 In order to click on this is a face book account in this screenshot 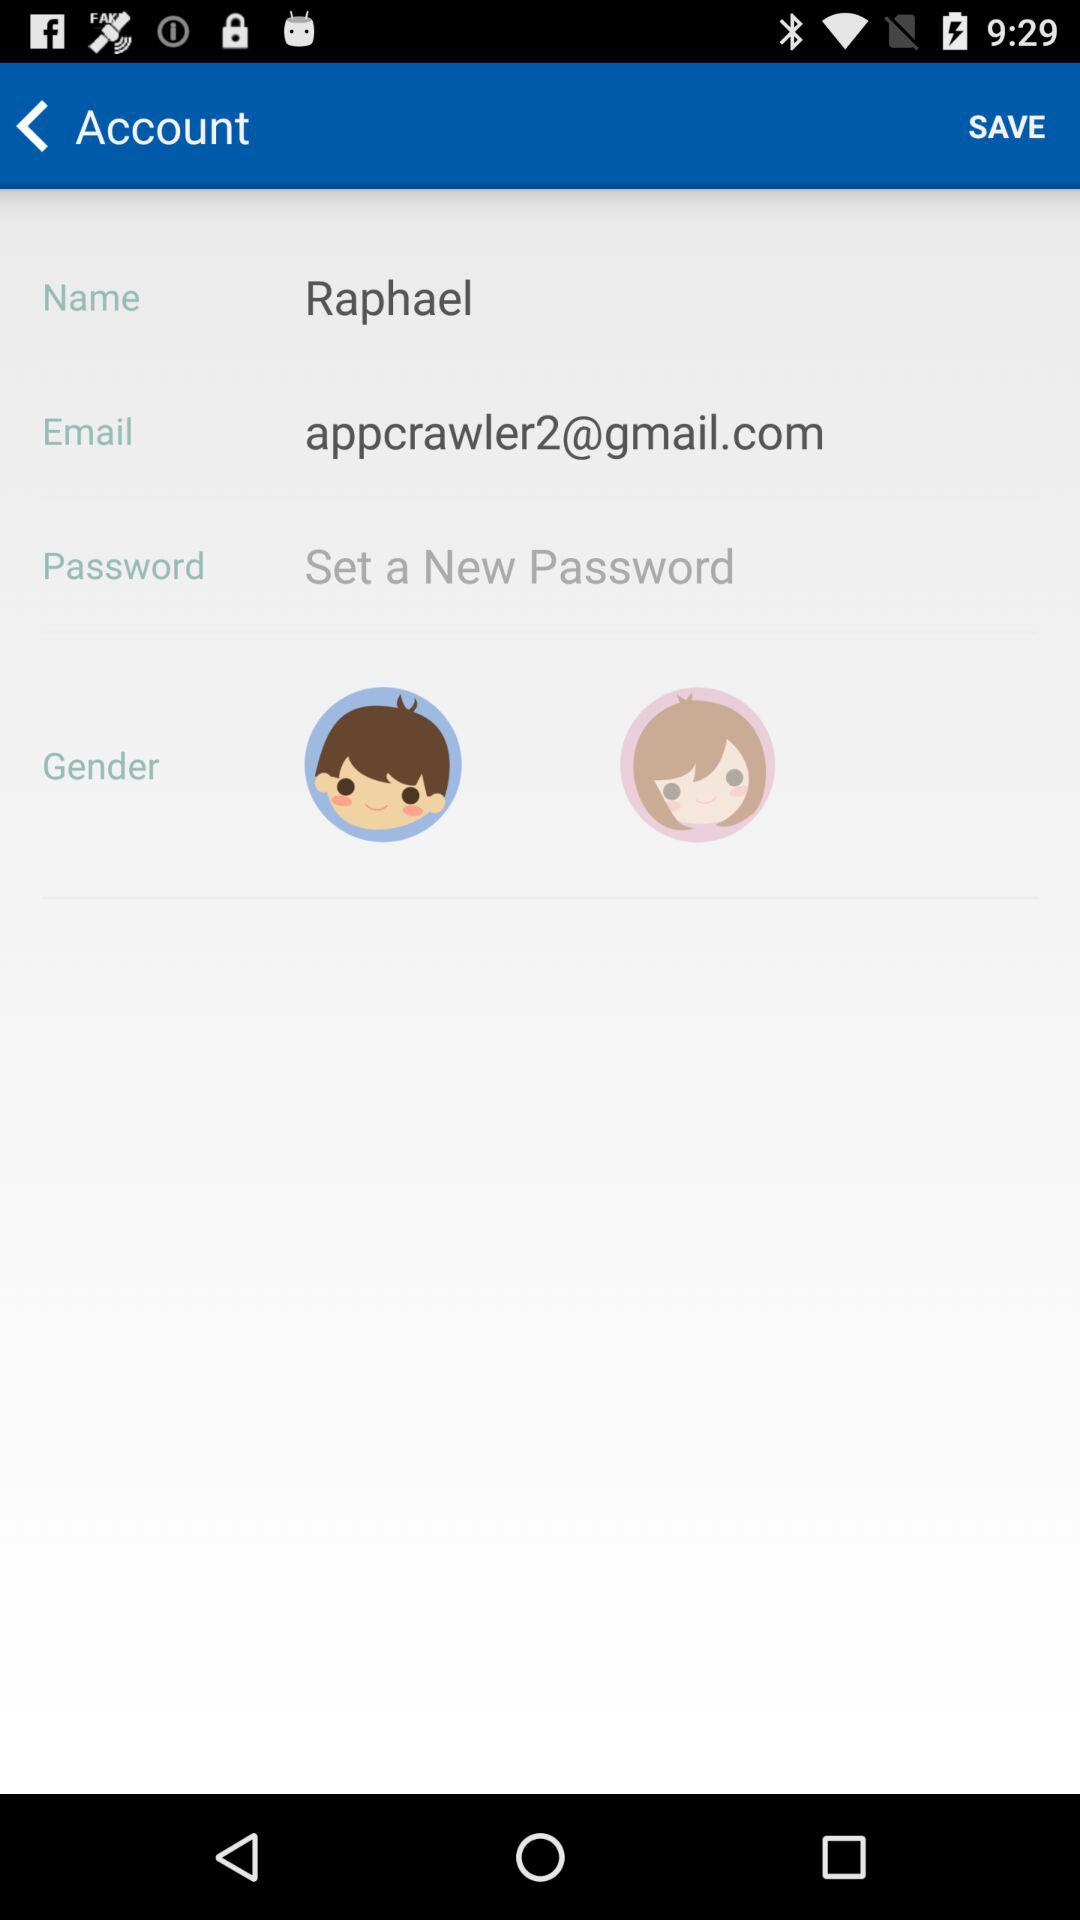, I will do `click(698, 764)`.